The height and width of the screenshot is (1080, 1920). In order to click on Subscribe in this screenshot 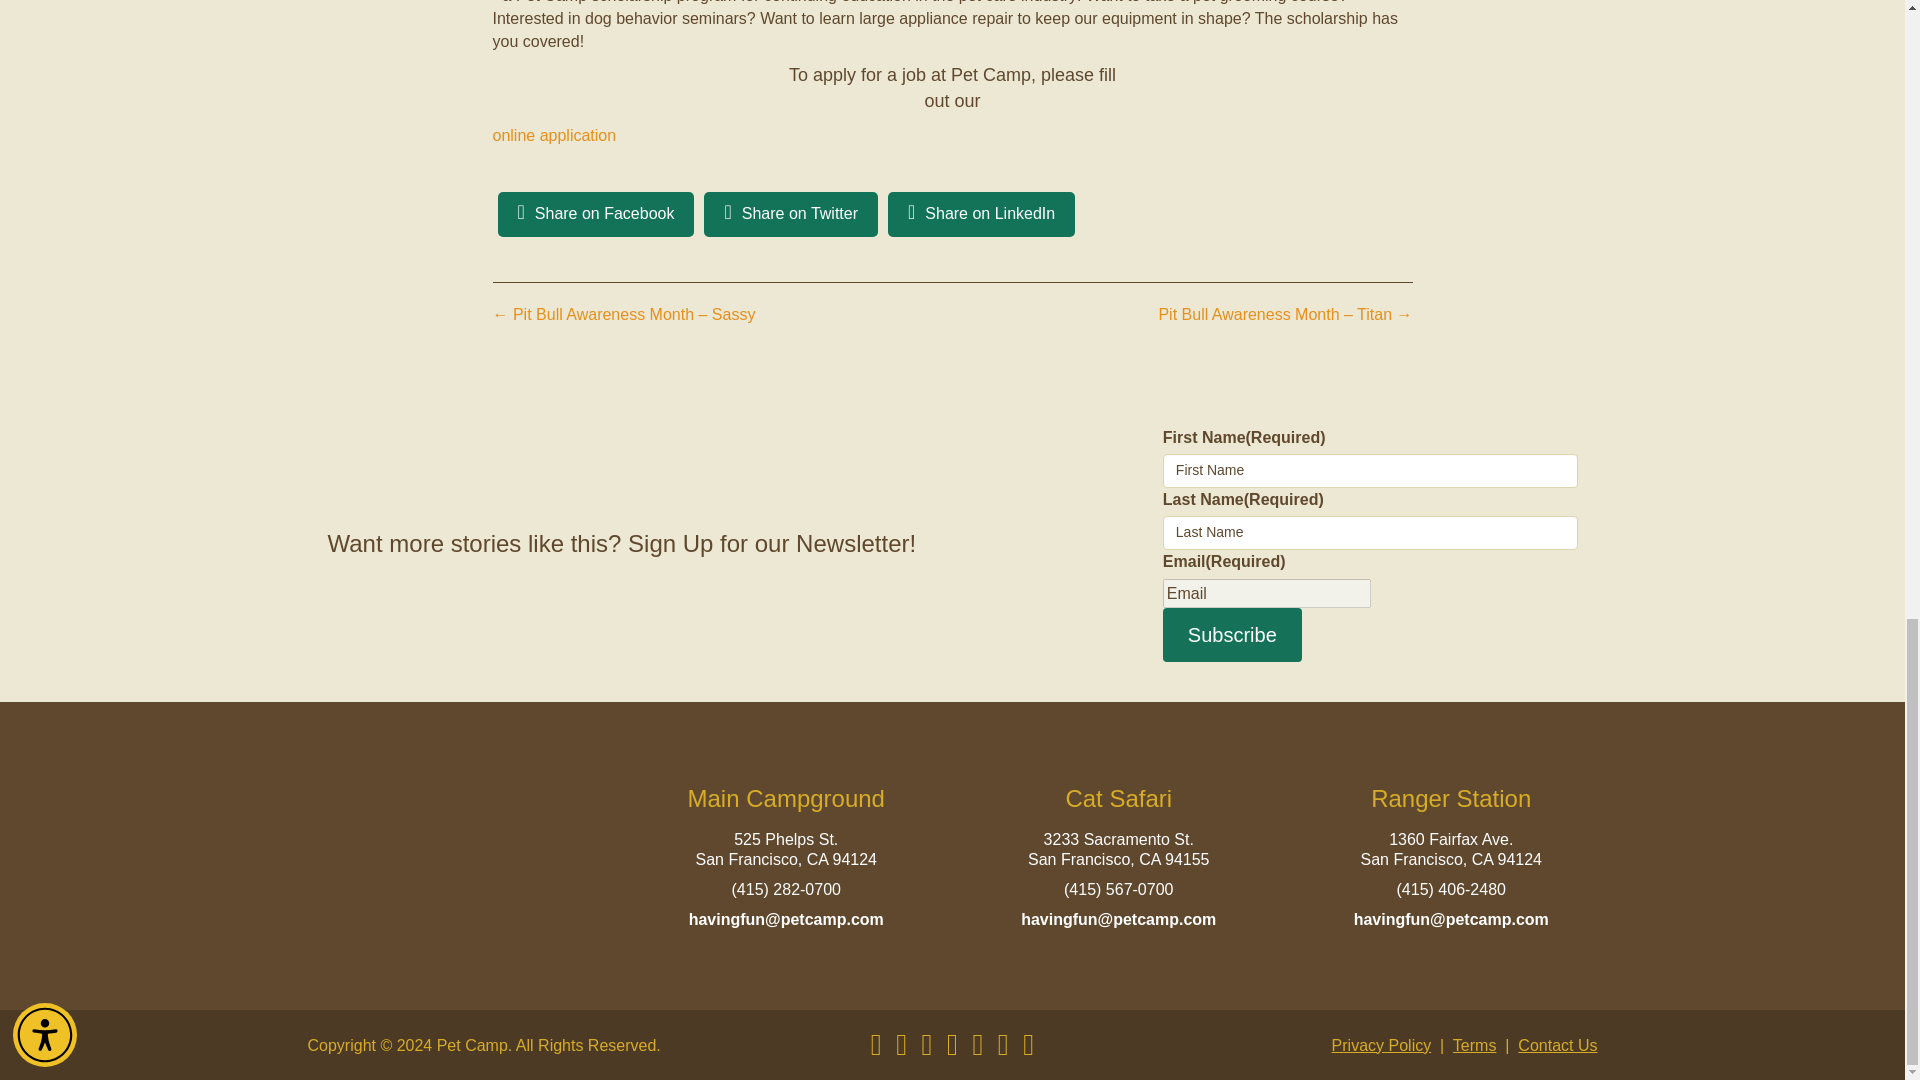, I will do `click(1232, 635)`.